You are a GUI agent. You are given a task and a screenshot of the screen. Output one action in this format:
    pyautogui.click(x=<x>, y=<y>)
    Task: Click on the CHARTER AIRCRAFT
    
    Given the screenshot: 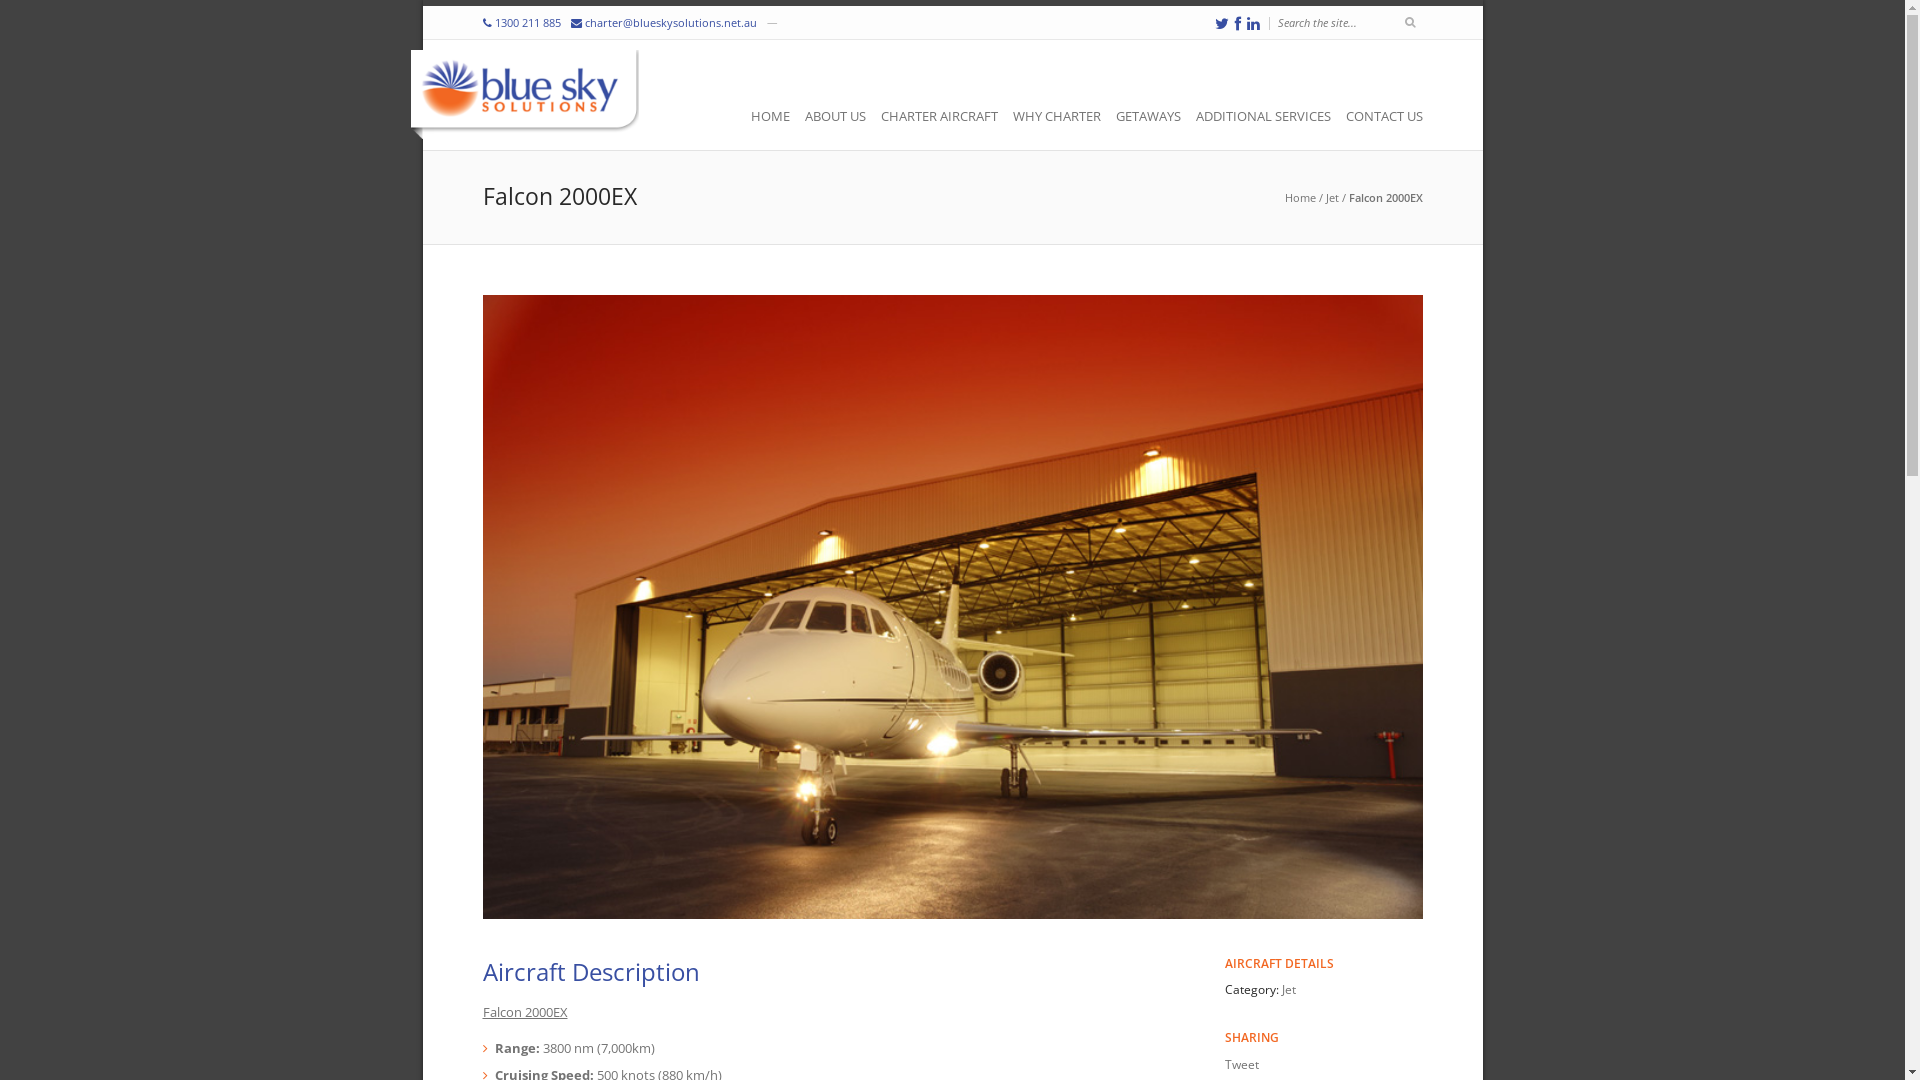 What is the action you would take?
    pyautogui.click(x=944, y=116)
    